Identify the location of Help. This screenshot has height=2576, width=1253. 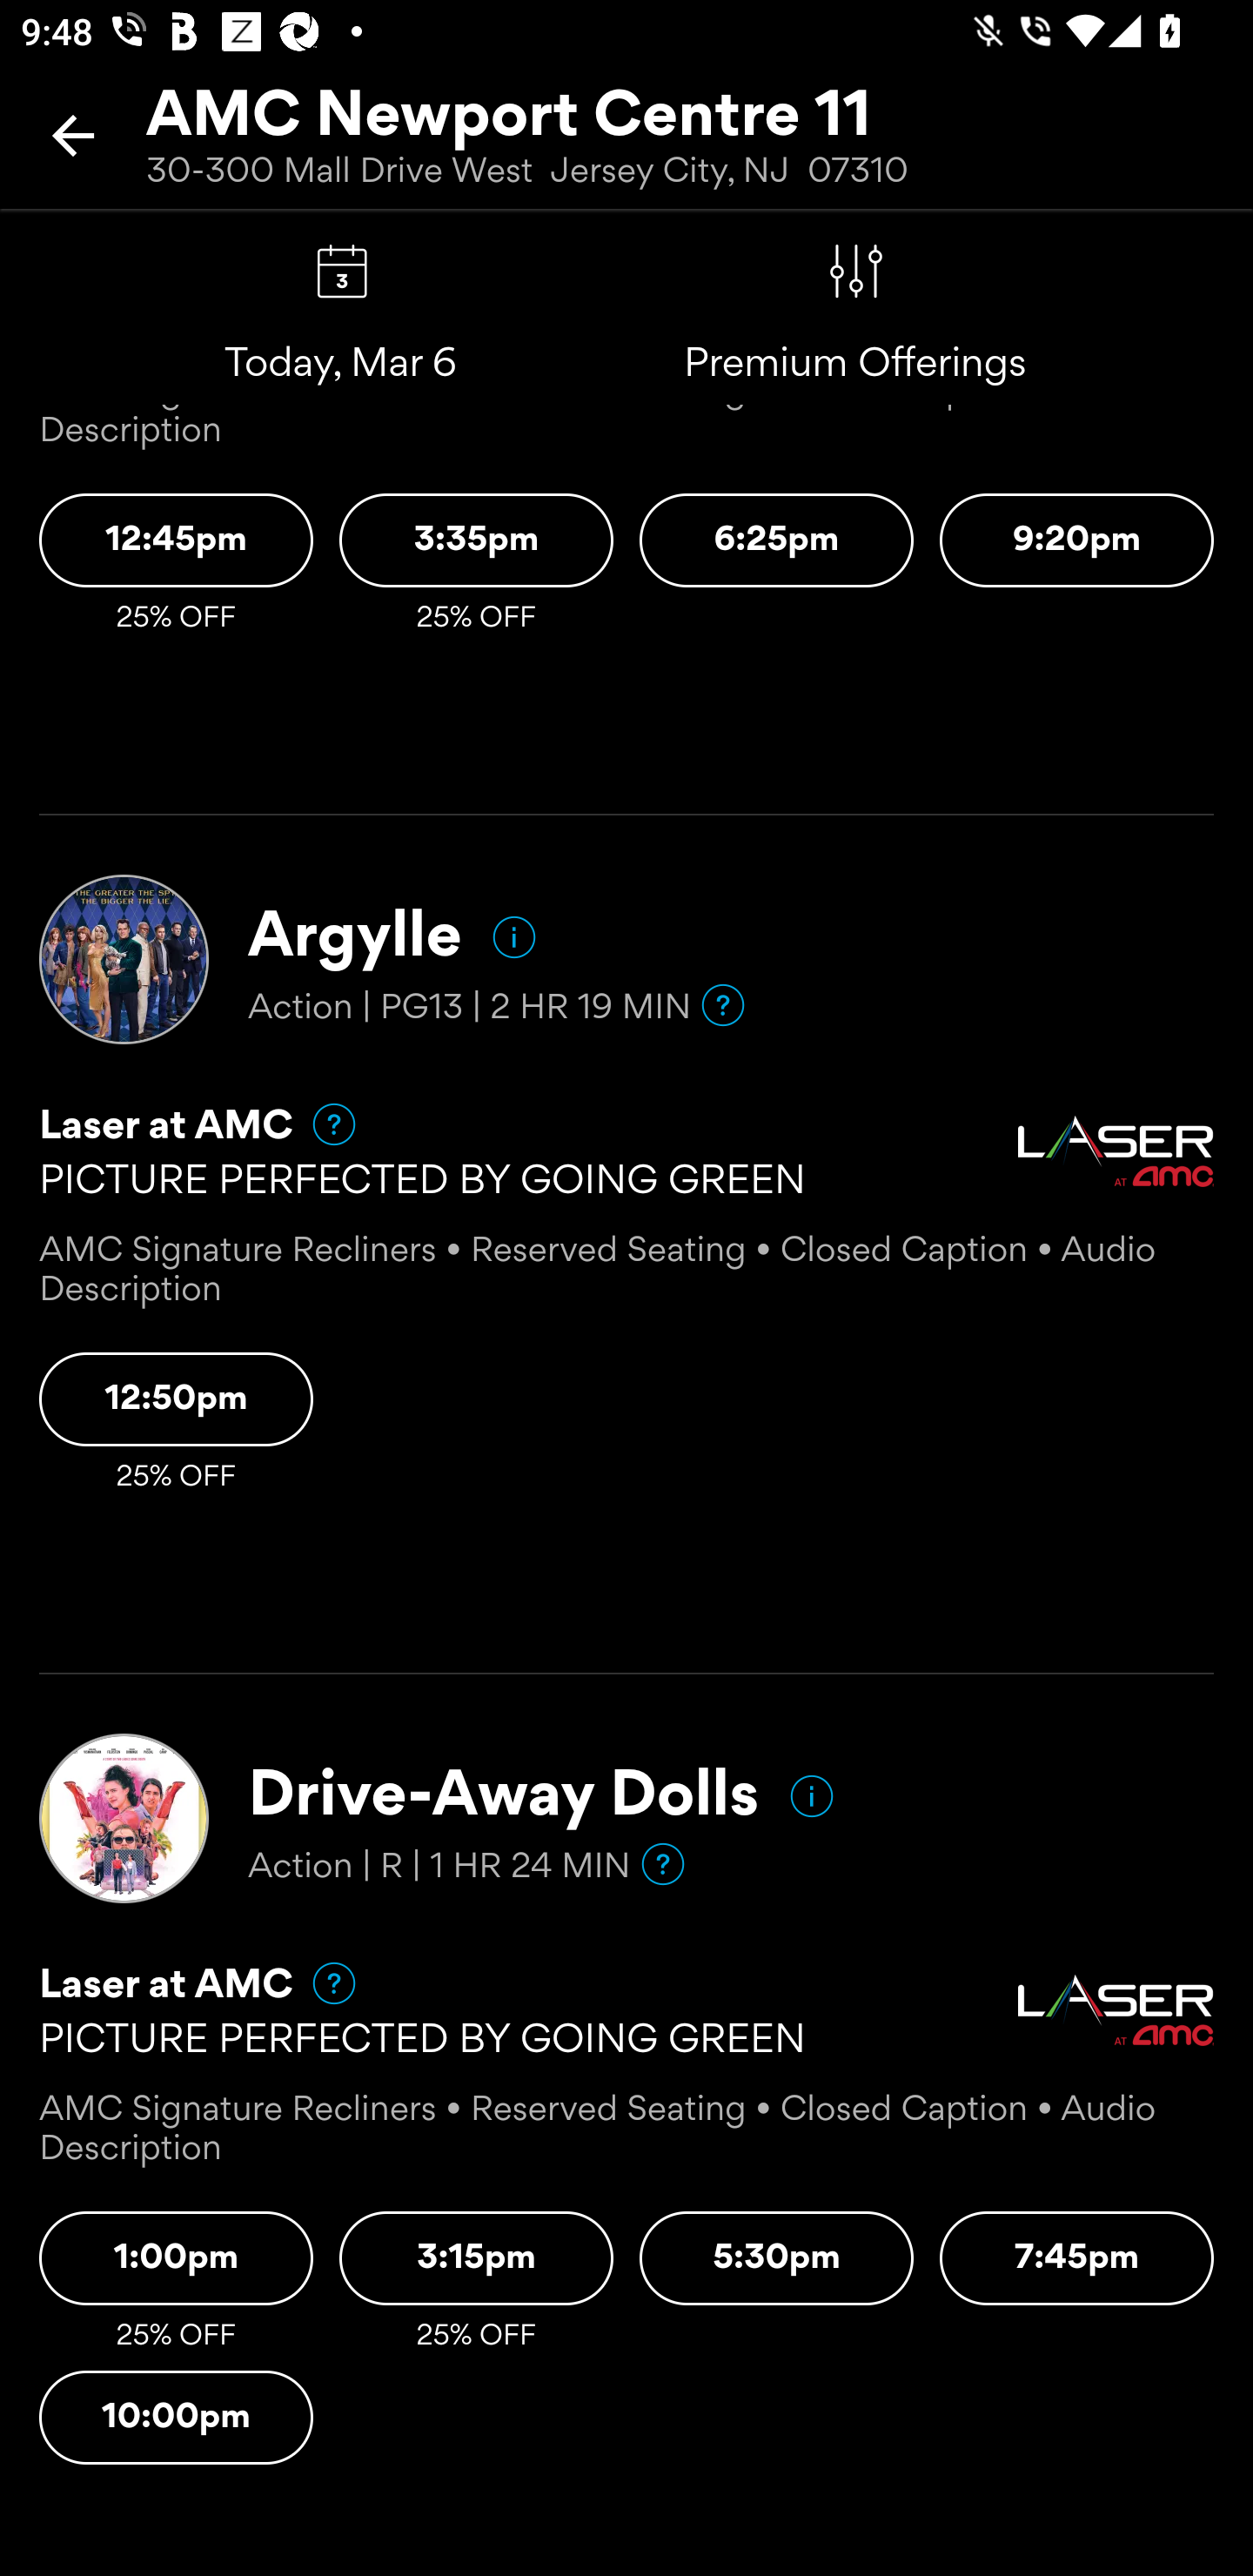
(662, 1863).